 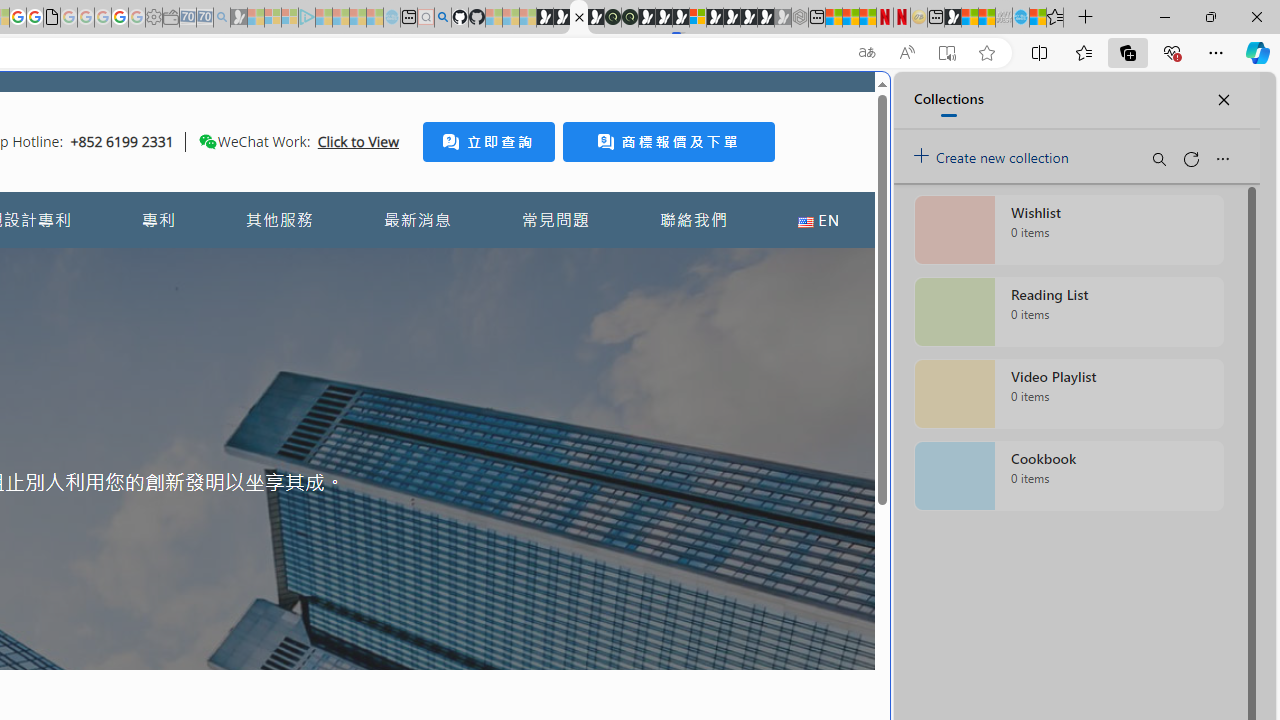 What do you see at coordinates (344, 426) in the screenshot?
I see `Play Cave FRVR in your browser | Games from Microsoft Start` at bounding box center [344, 426].